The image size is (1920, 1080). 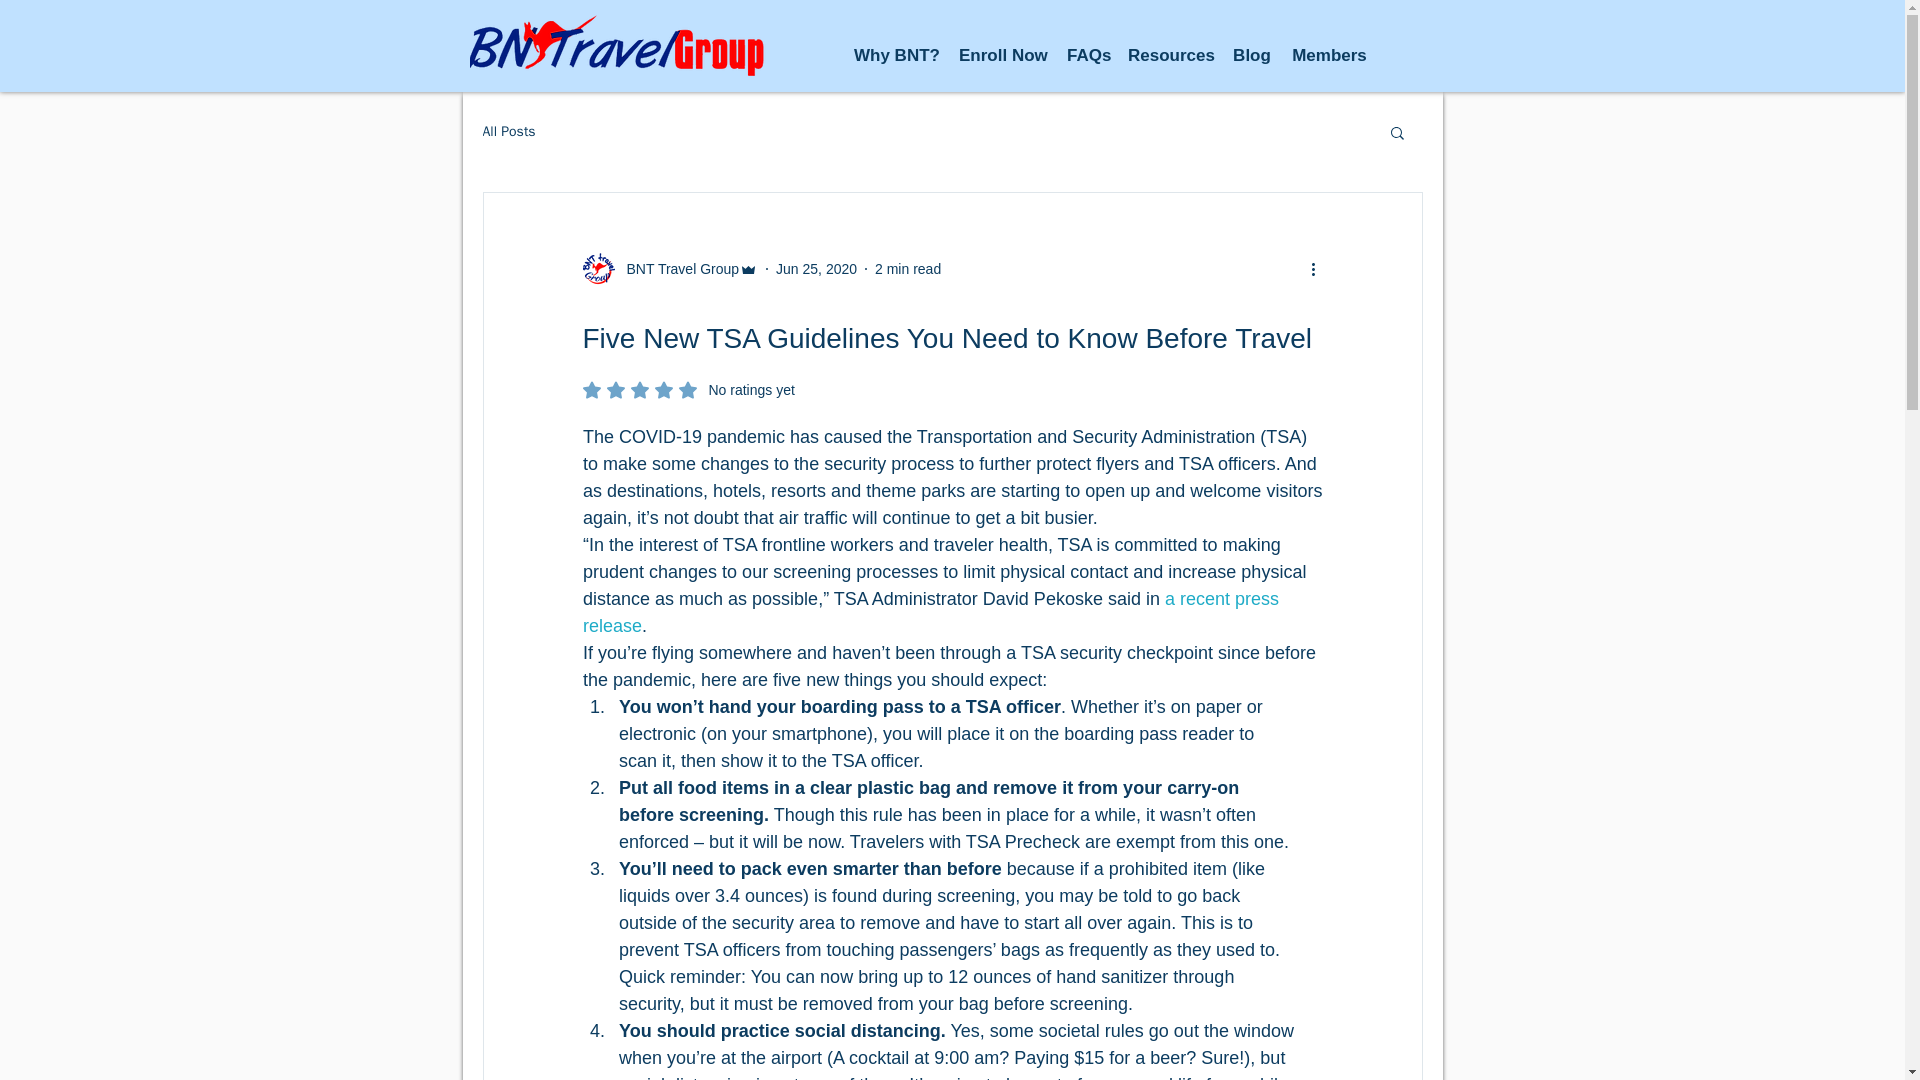 What do you see at coordinates (688, 390) in the screenshot?
I see `2 min read` at bounding box center [688, 390].